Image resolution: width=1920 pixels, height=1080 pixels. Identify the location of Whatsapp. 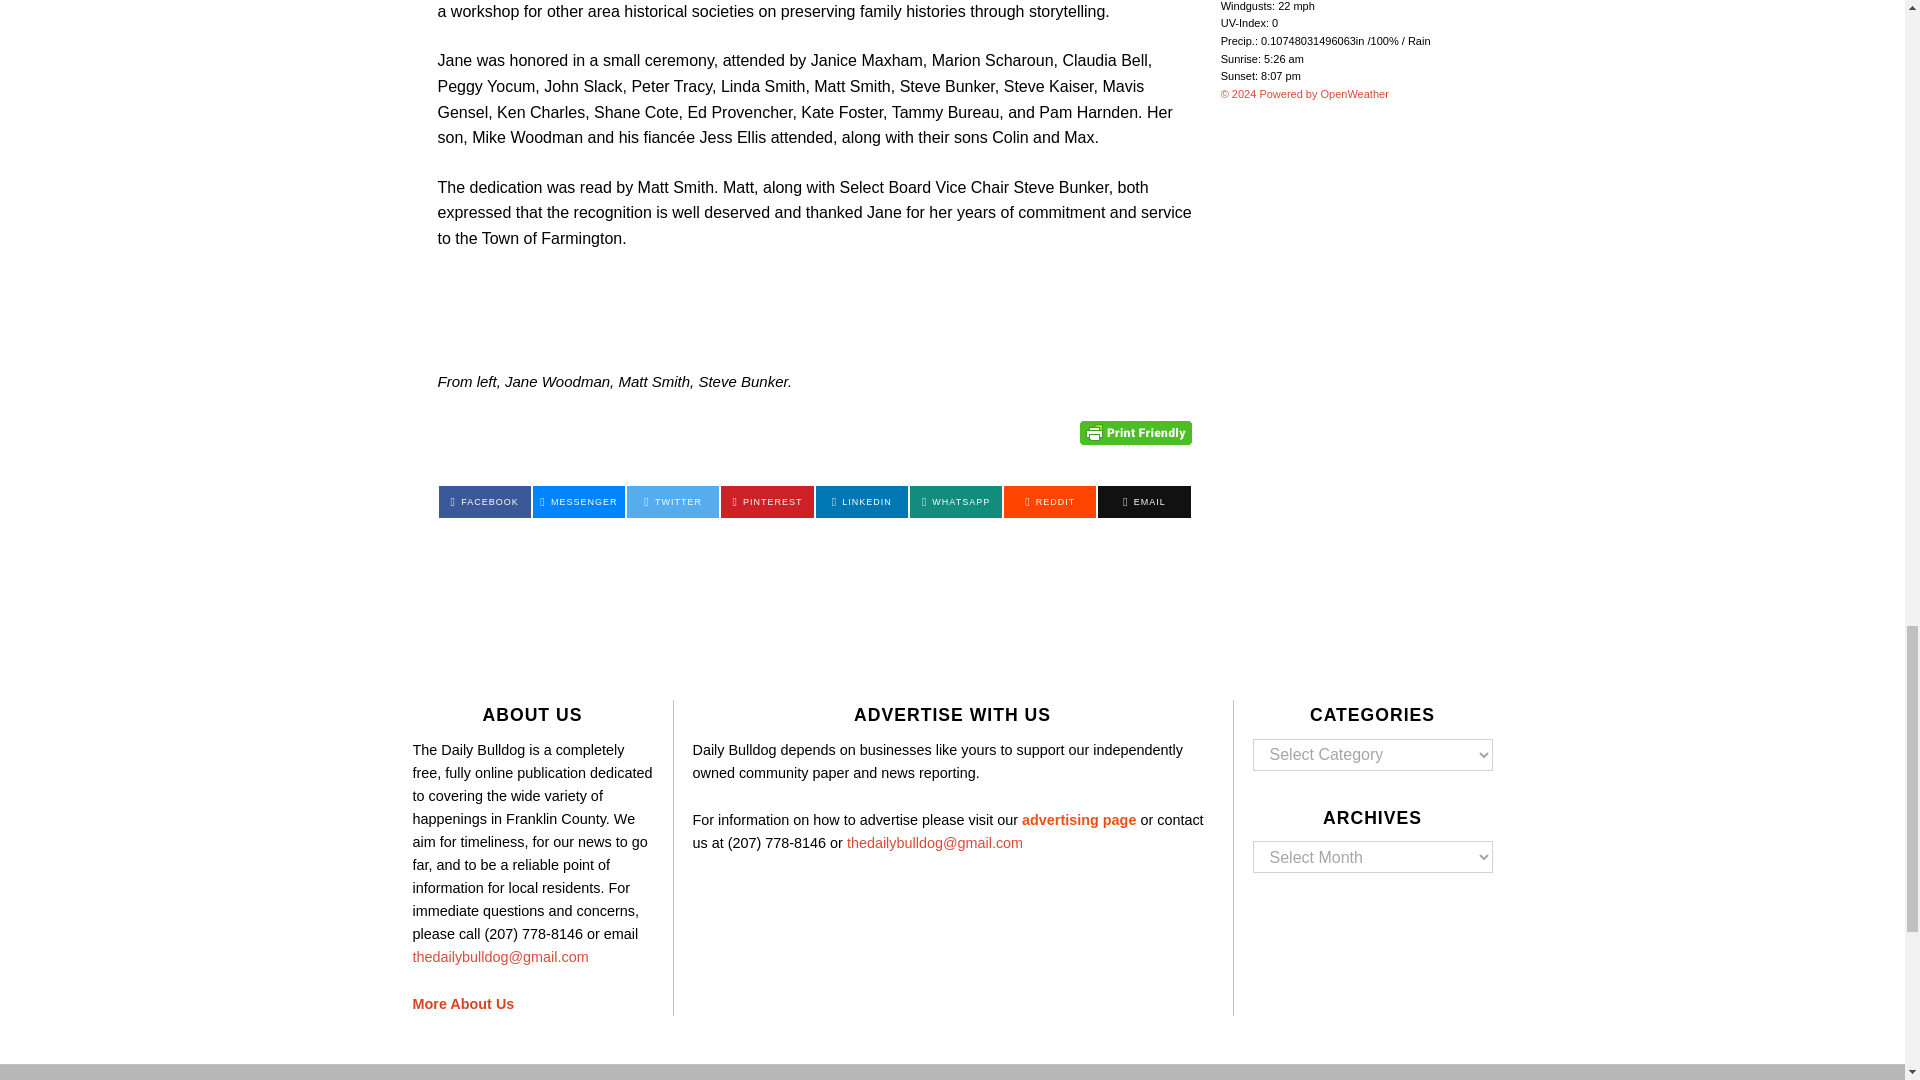
(956, 502).